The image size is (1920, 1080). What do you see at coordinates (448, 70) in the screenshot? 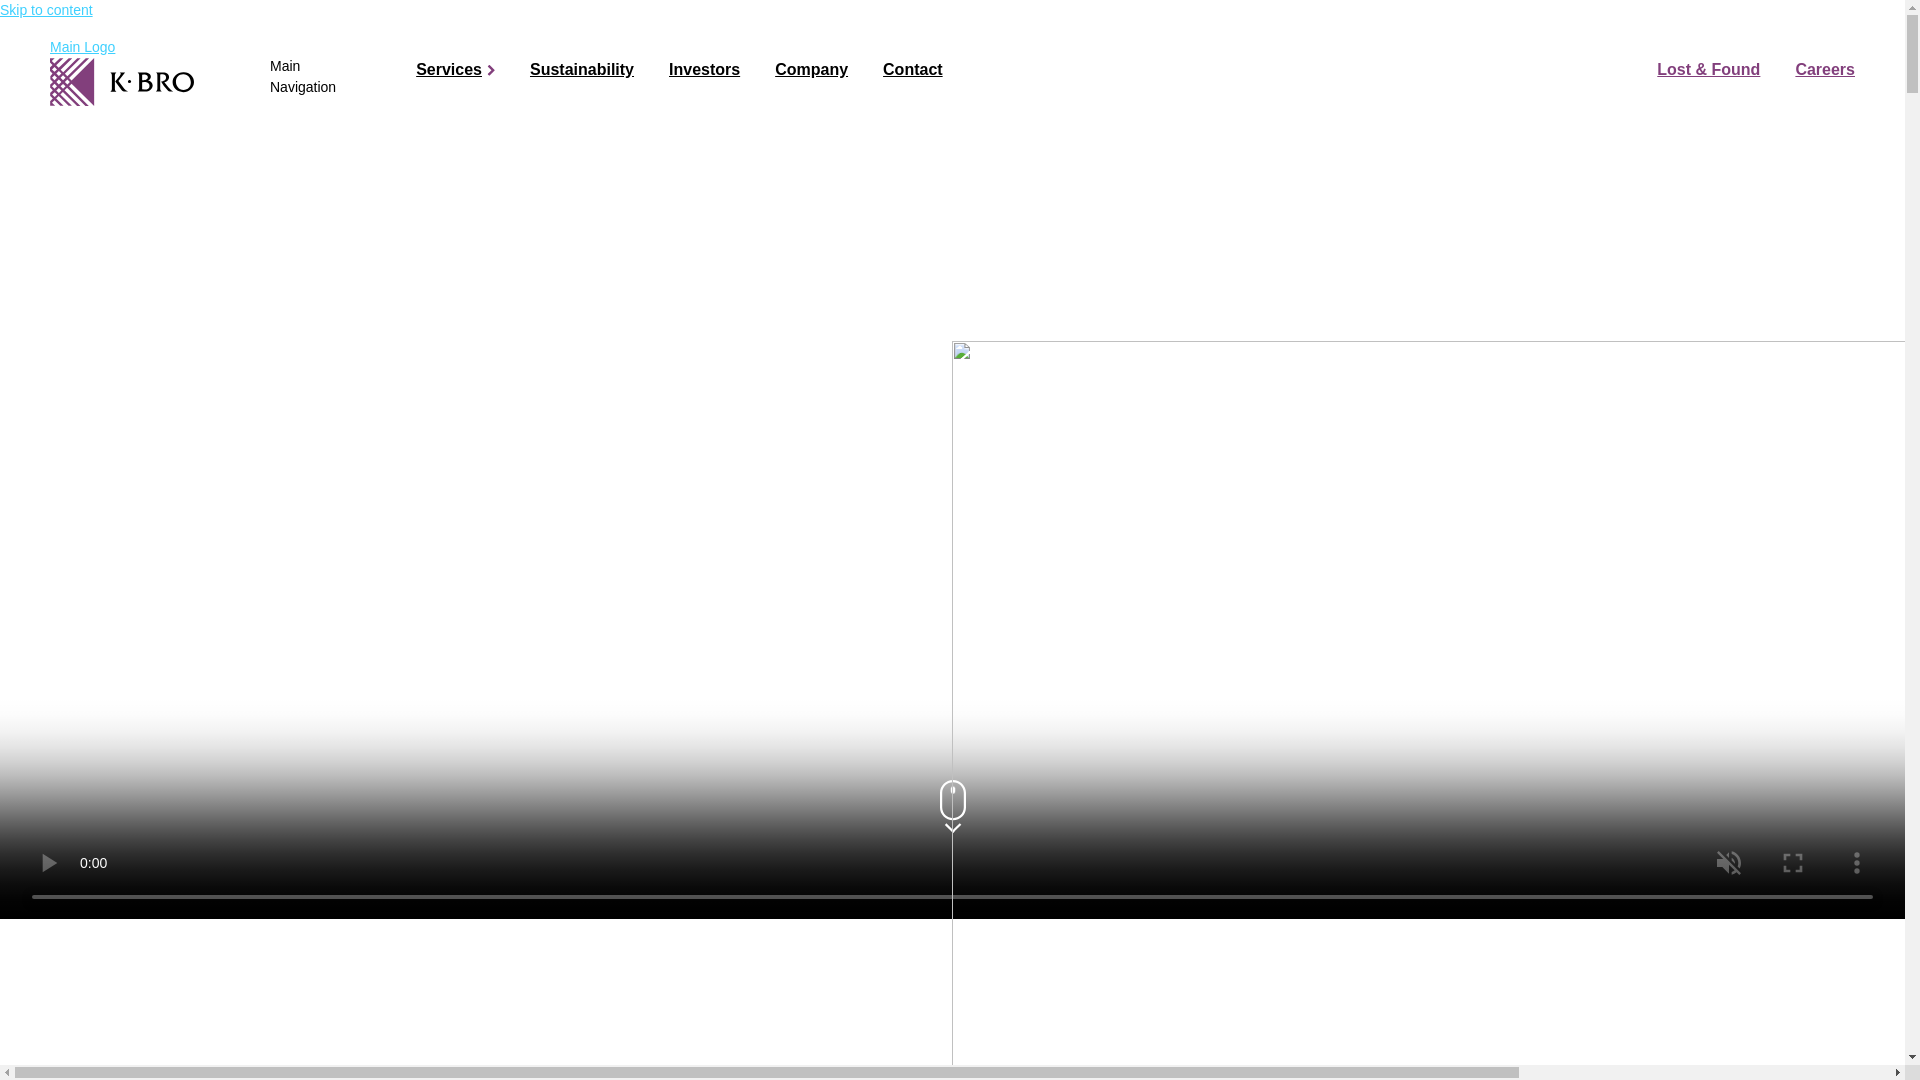
I see `Services` at bounding box center [448, 70].